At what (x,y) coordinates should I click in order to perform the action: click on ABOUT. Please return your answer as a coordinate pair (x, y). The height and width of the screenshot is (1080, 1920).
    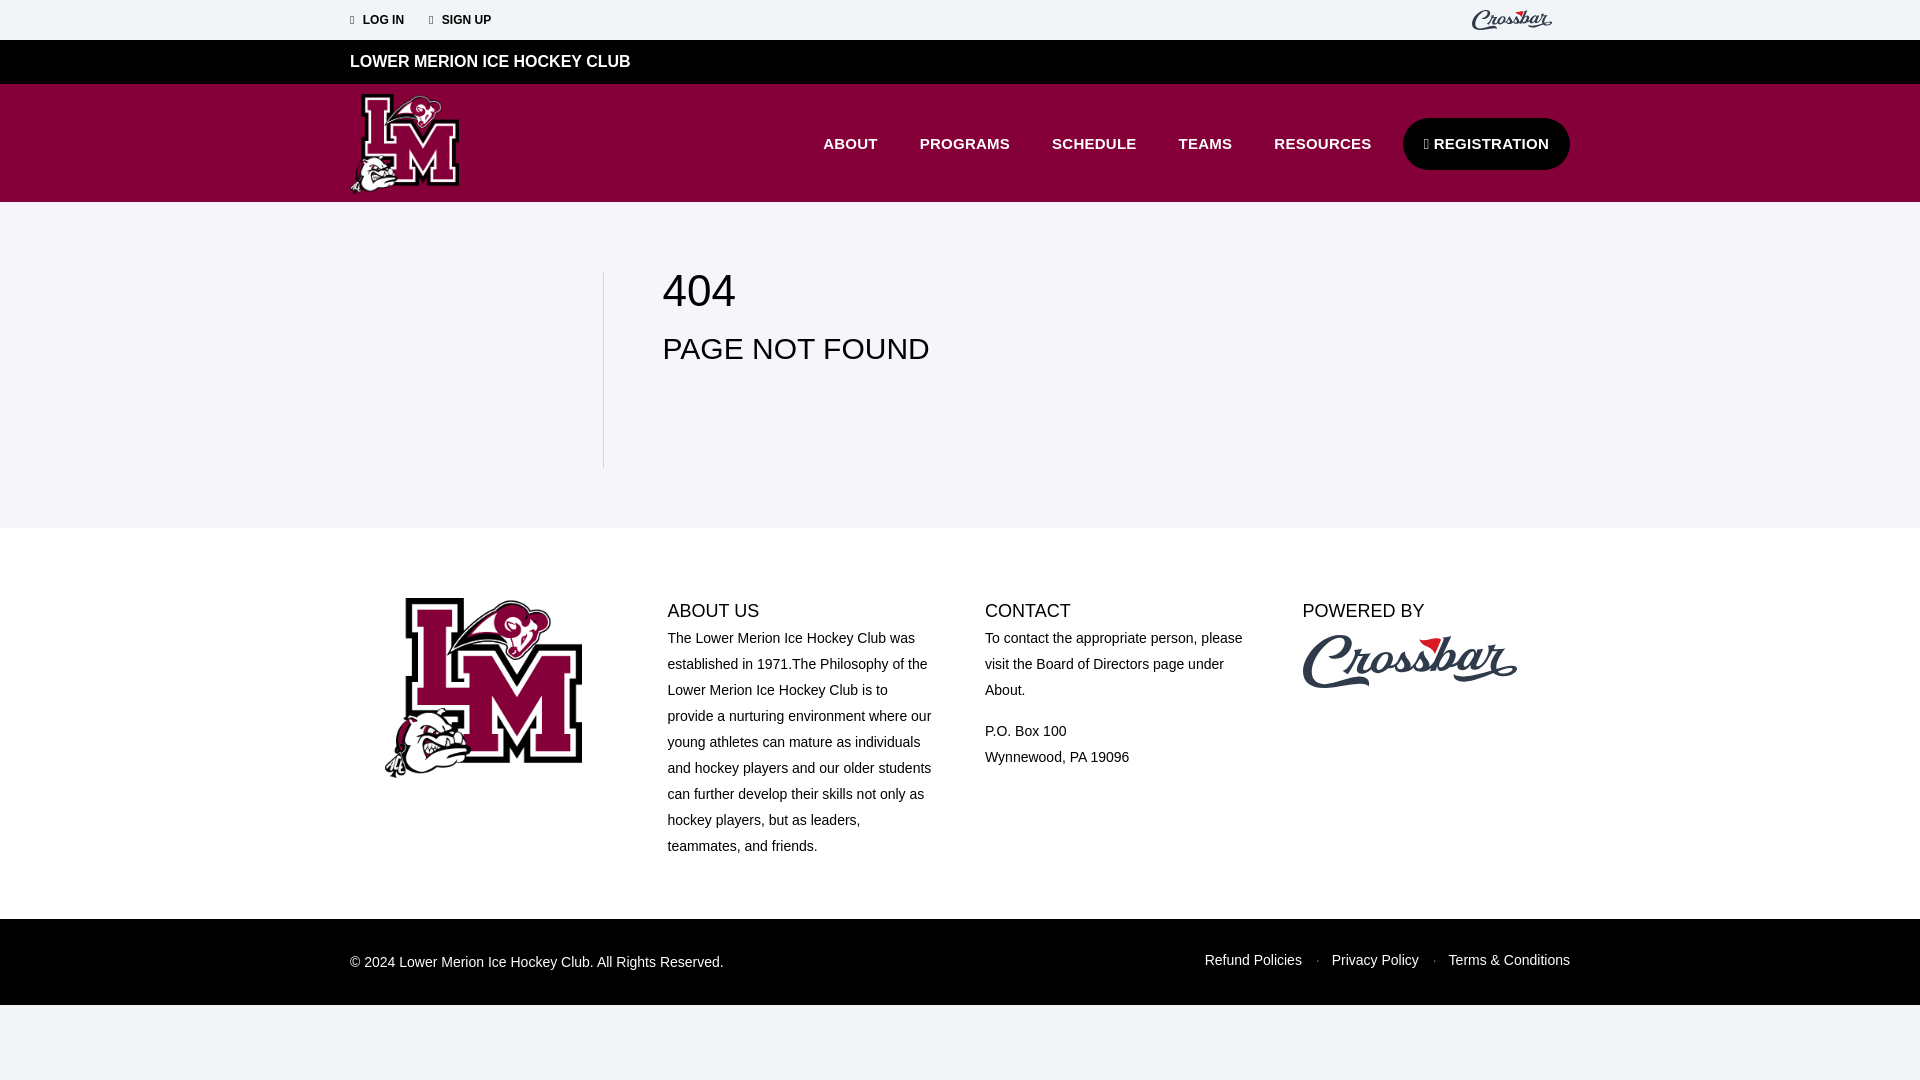
    Looking at the image, I should click on (850, 142).